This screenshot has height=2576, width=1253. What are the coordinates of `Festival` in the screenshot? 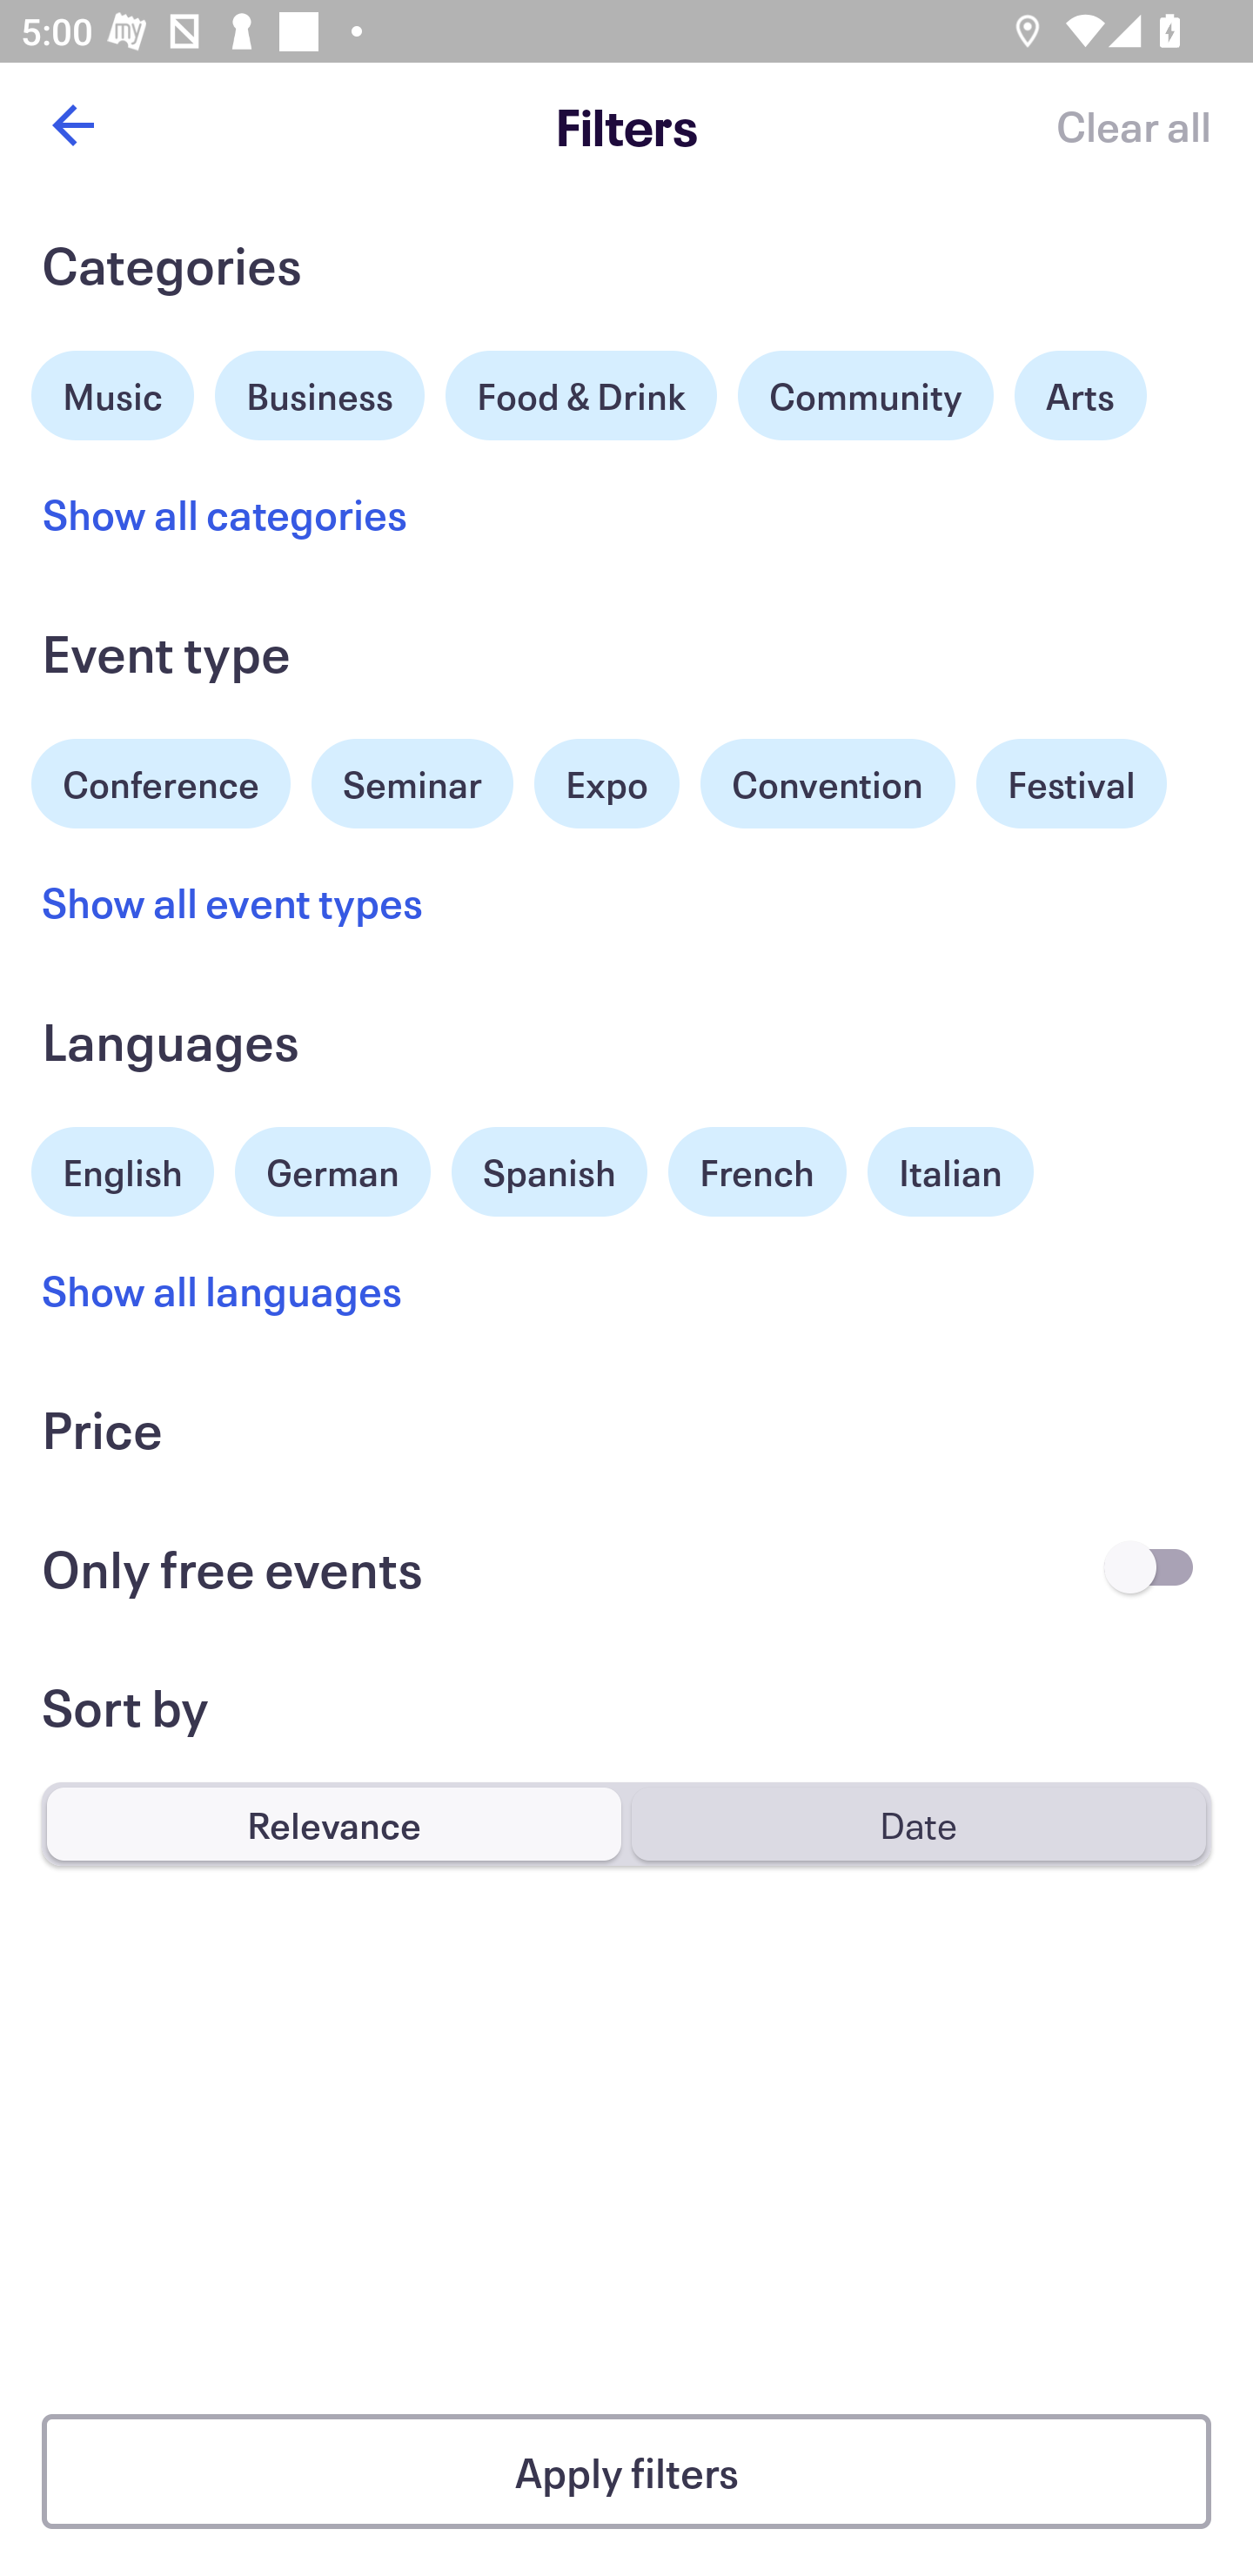 It's located at (1070, 783).